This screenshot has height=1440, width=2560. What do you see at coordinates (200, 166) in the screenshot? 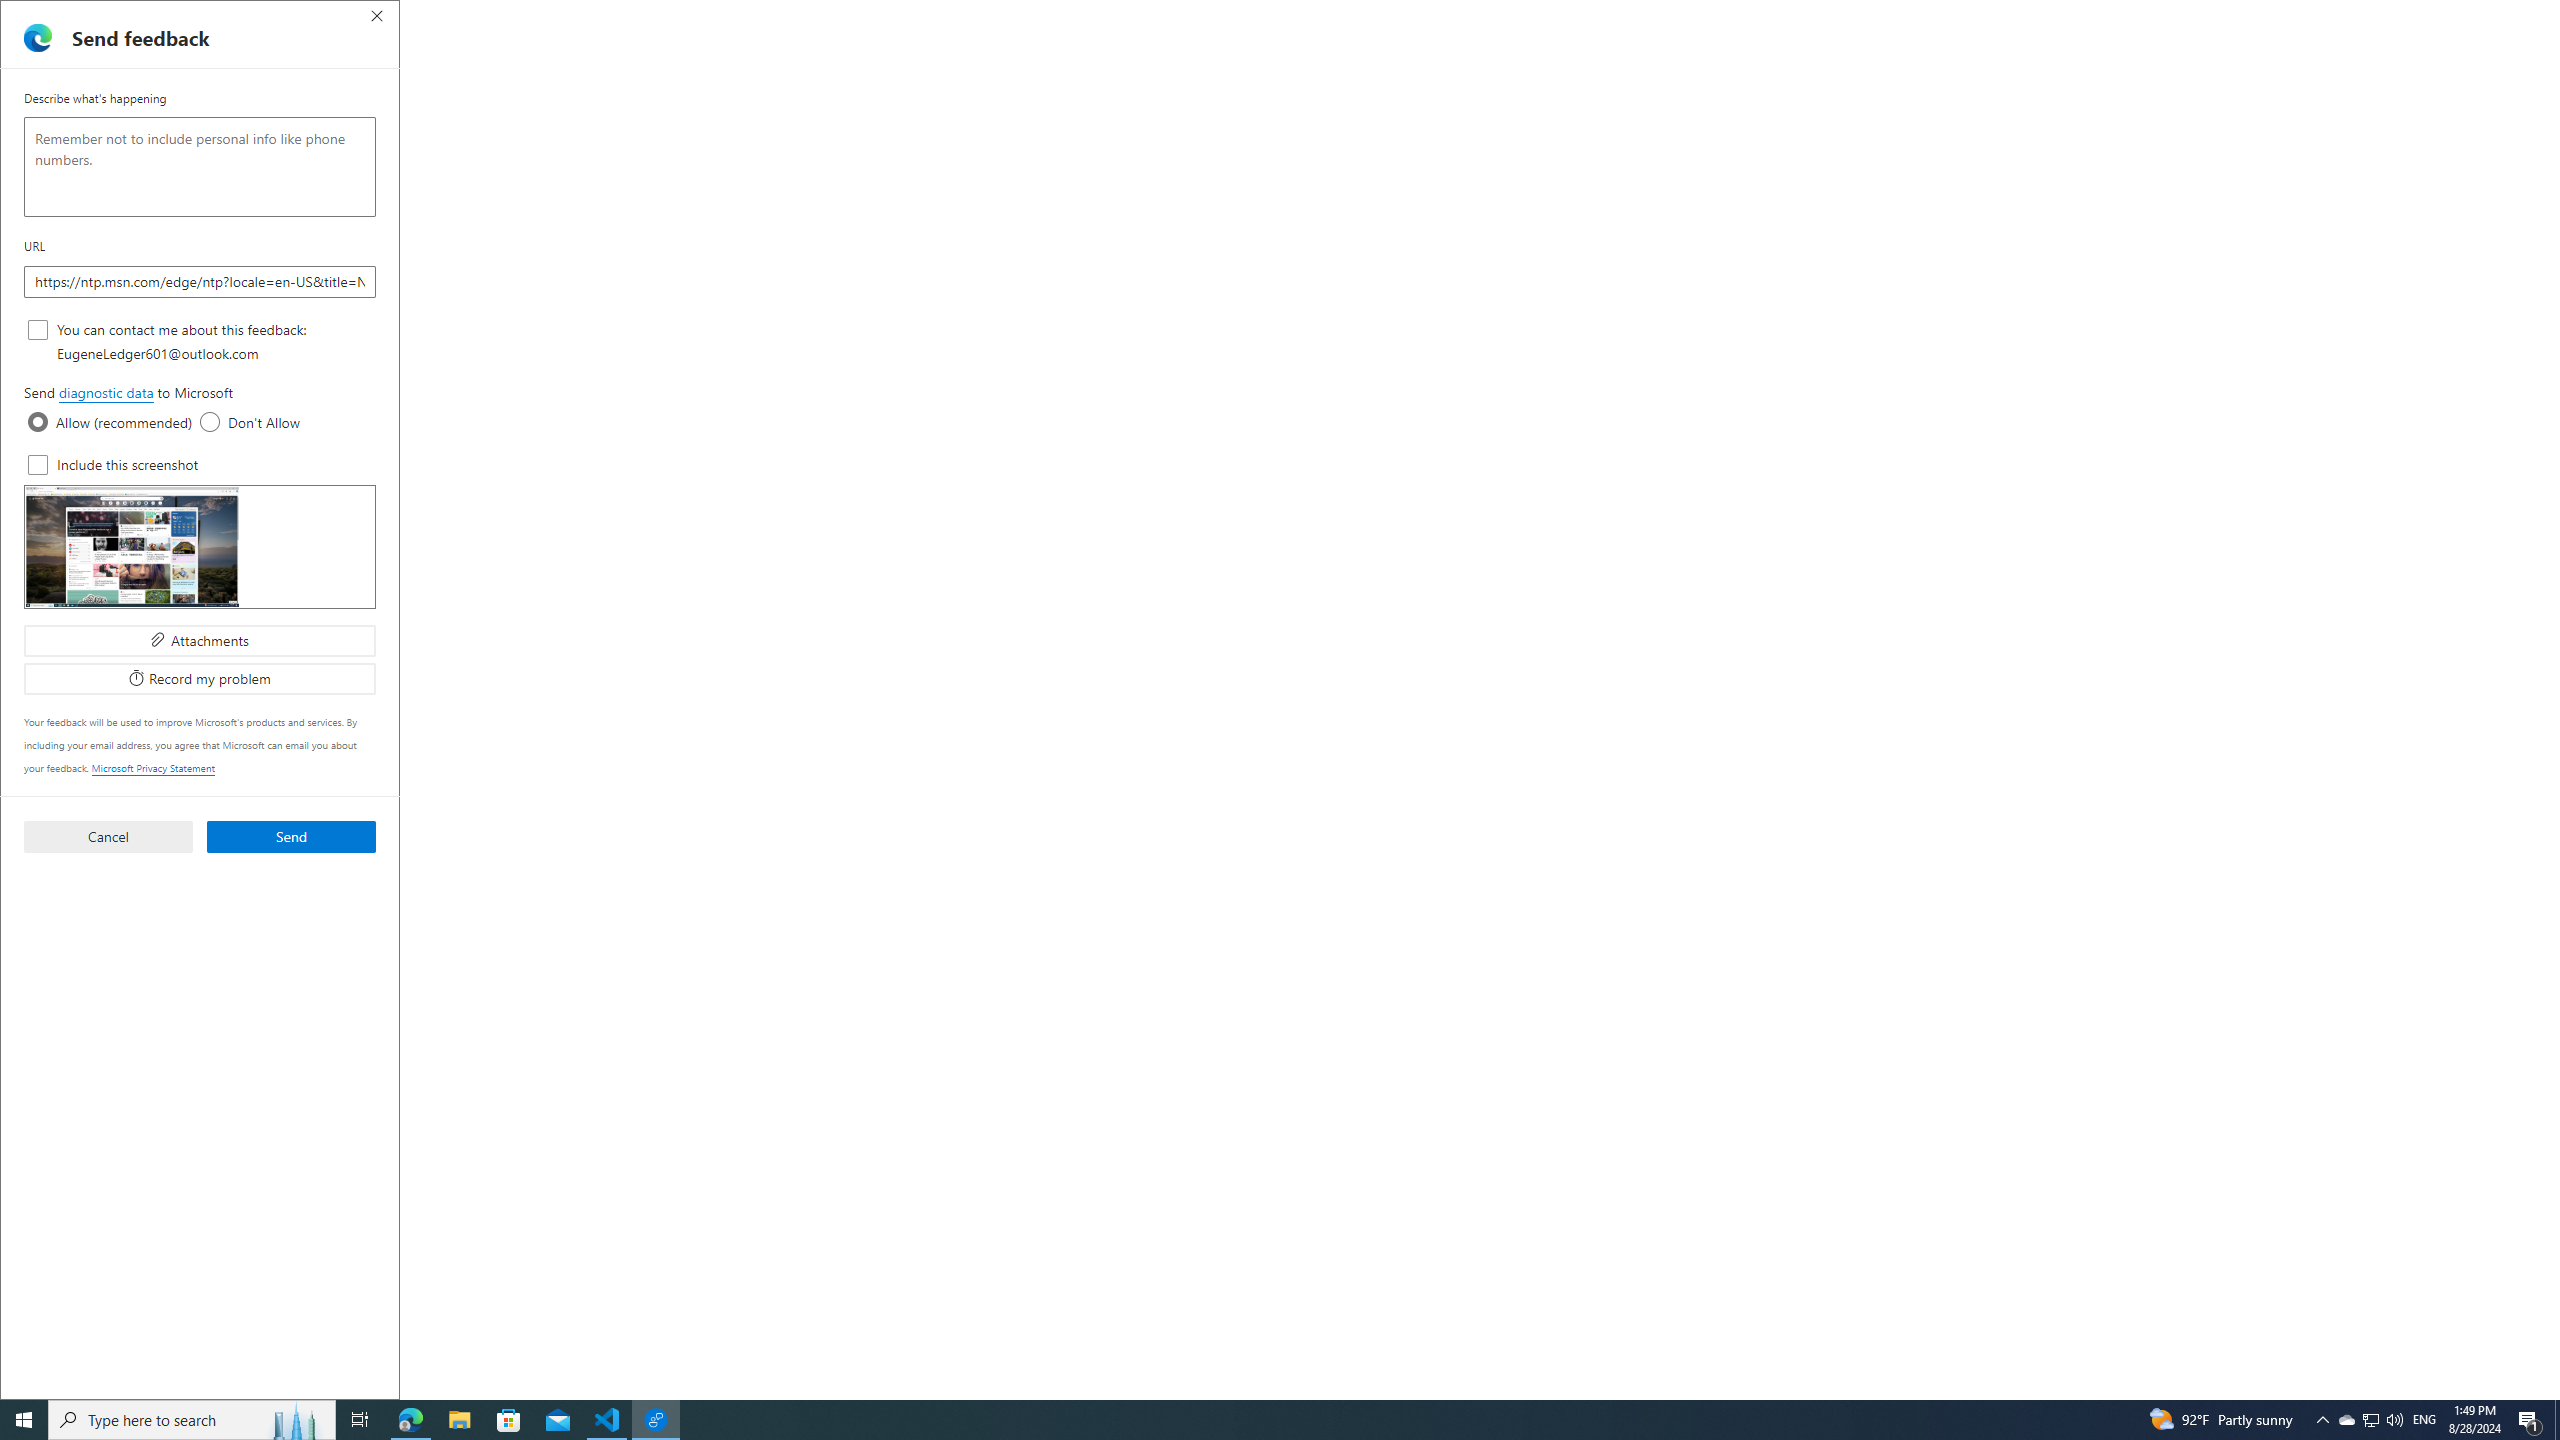
I see `Describe what's happening` at bounding box center [200, 166].